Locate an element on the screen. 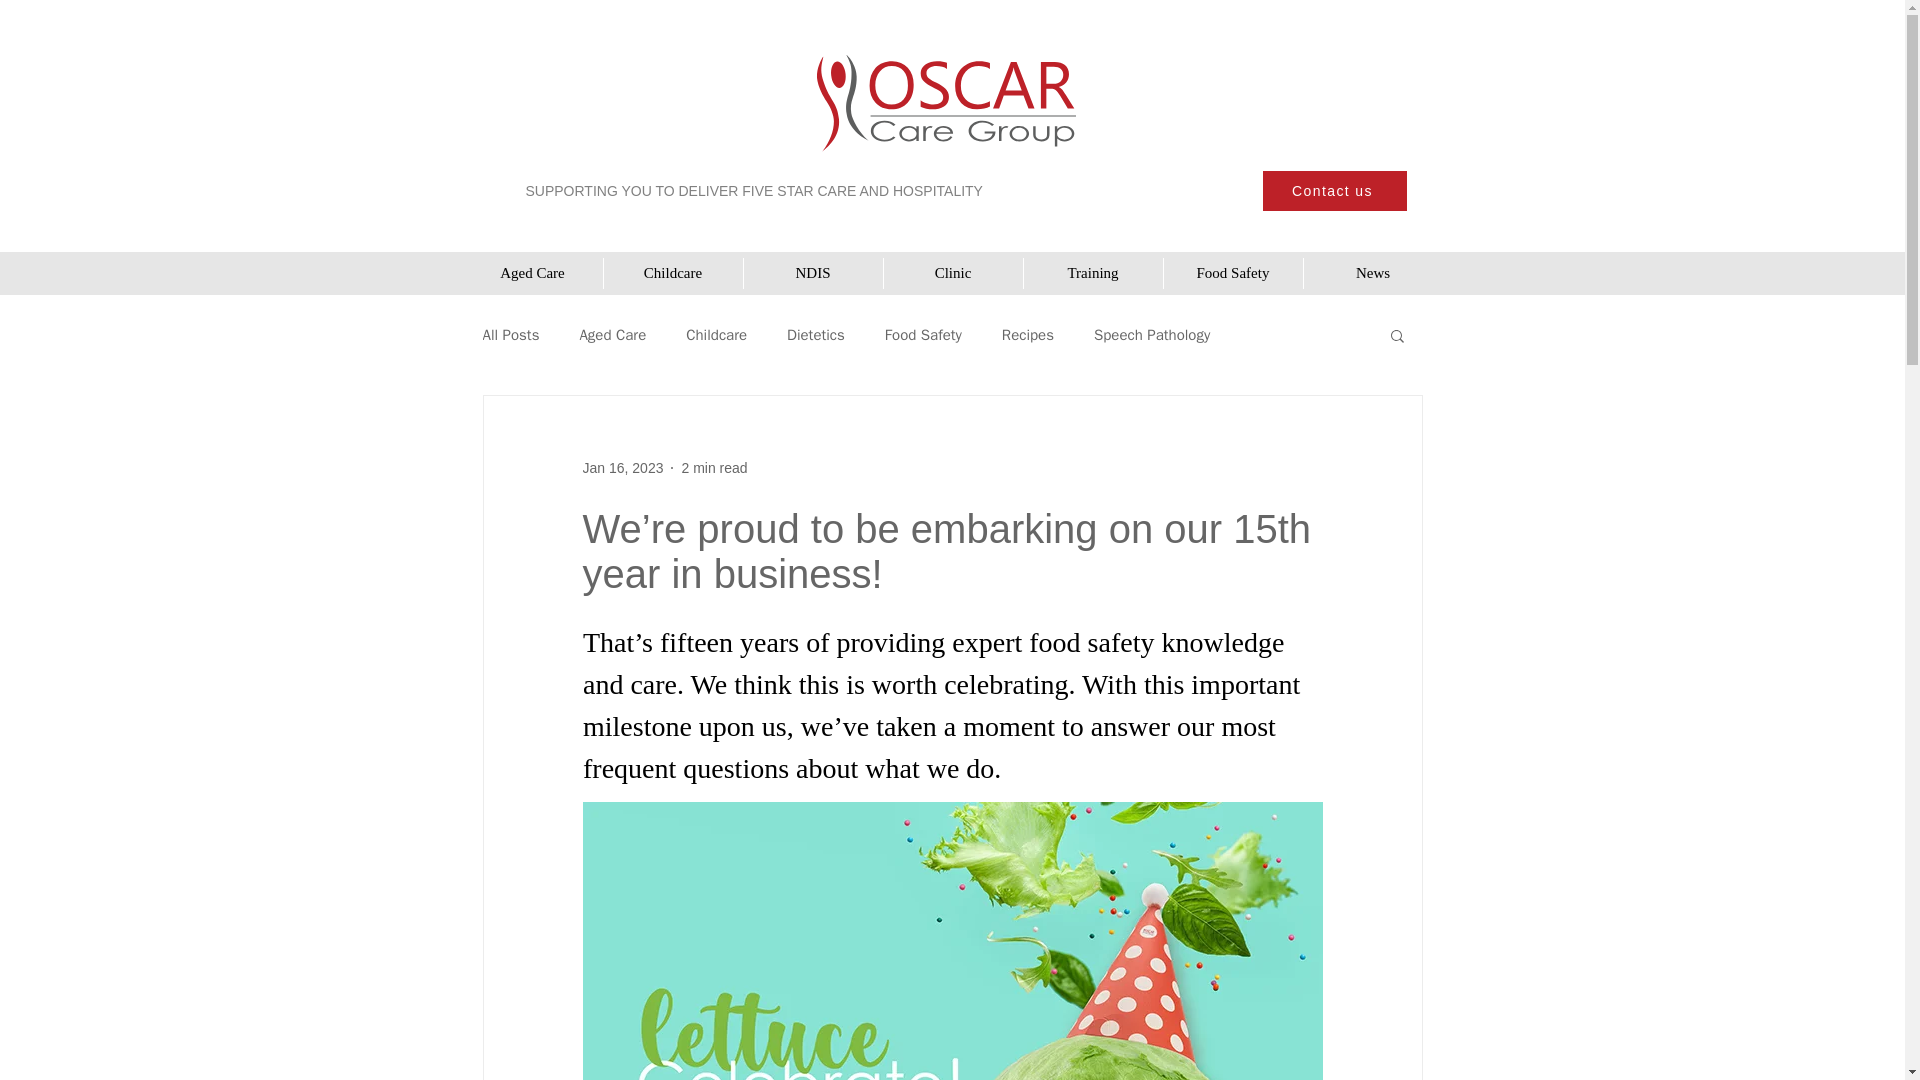 The height and width of the screenshot is (1080, 1920). Jan 16, 2023 is located at coordinates (622, 468).